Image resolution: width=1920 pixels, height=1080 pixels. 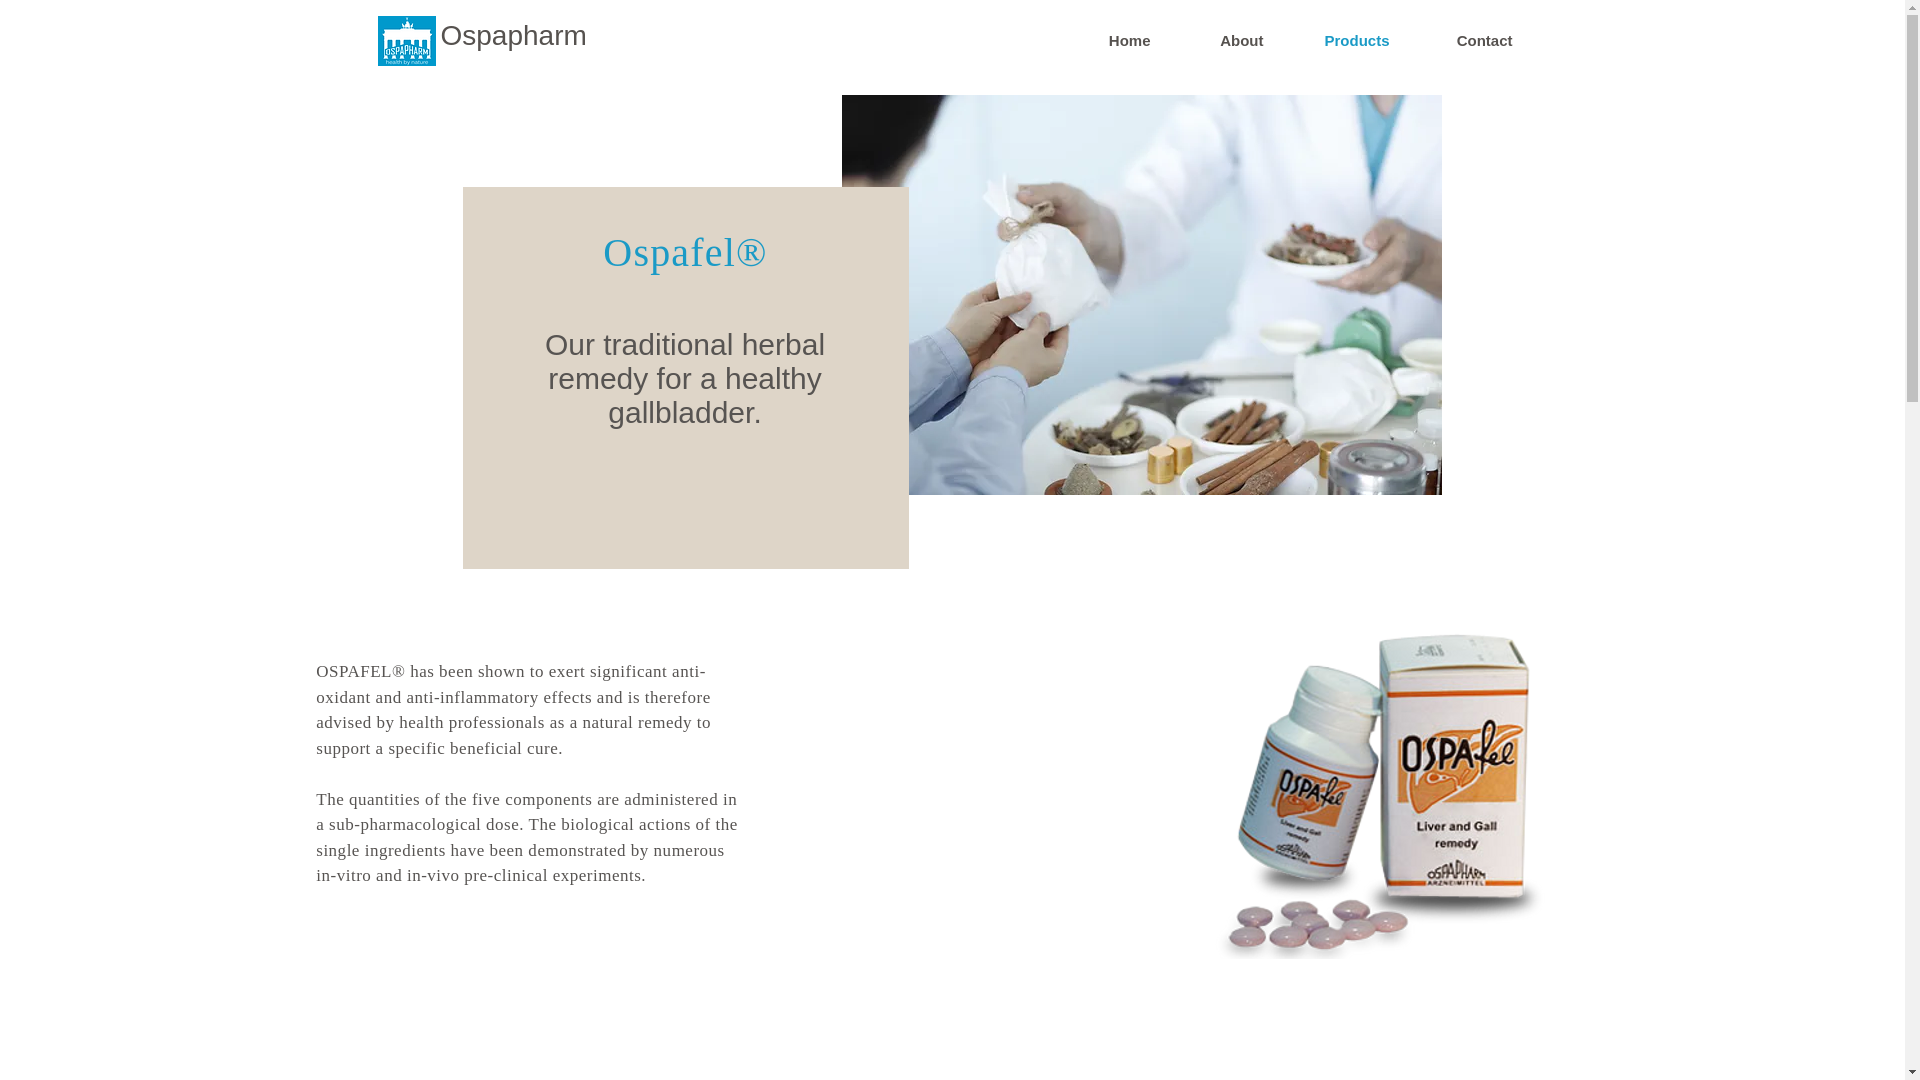 What do you see at coordinates (406, 40) in the screenshot?
I see `logo ospa.png` at bounding box center [406, 40].